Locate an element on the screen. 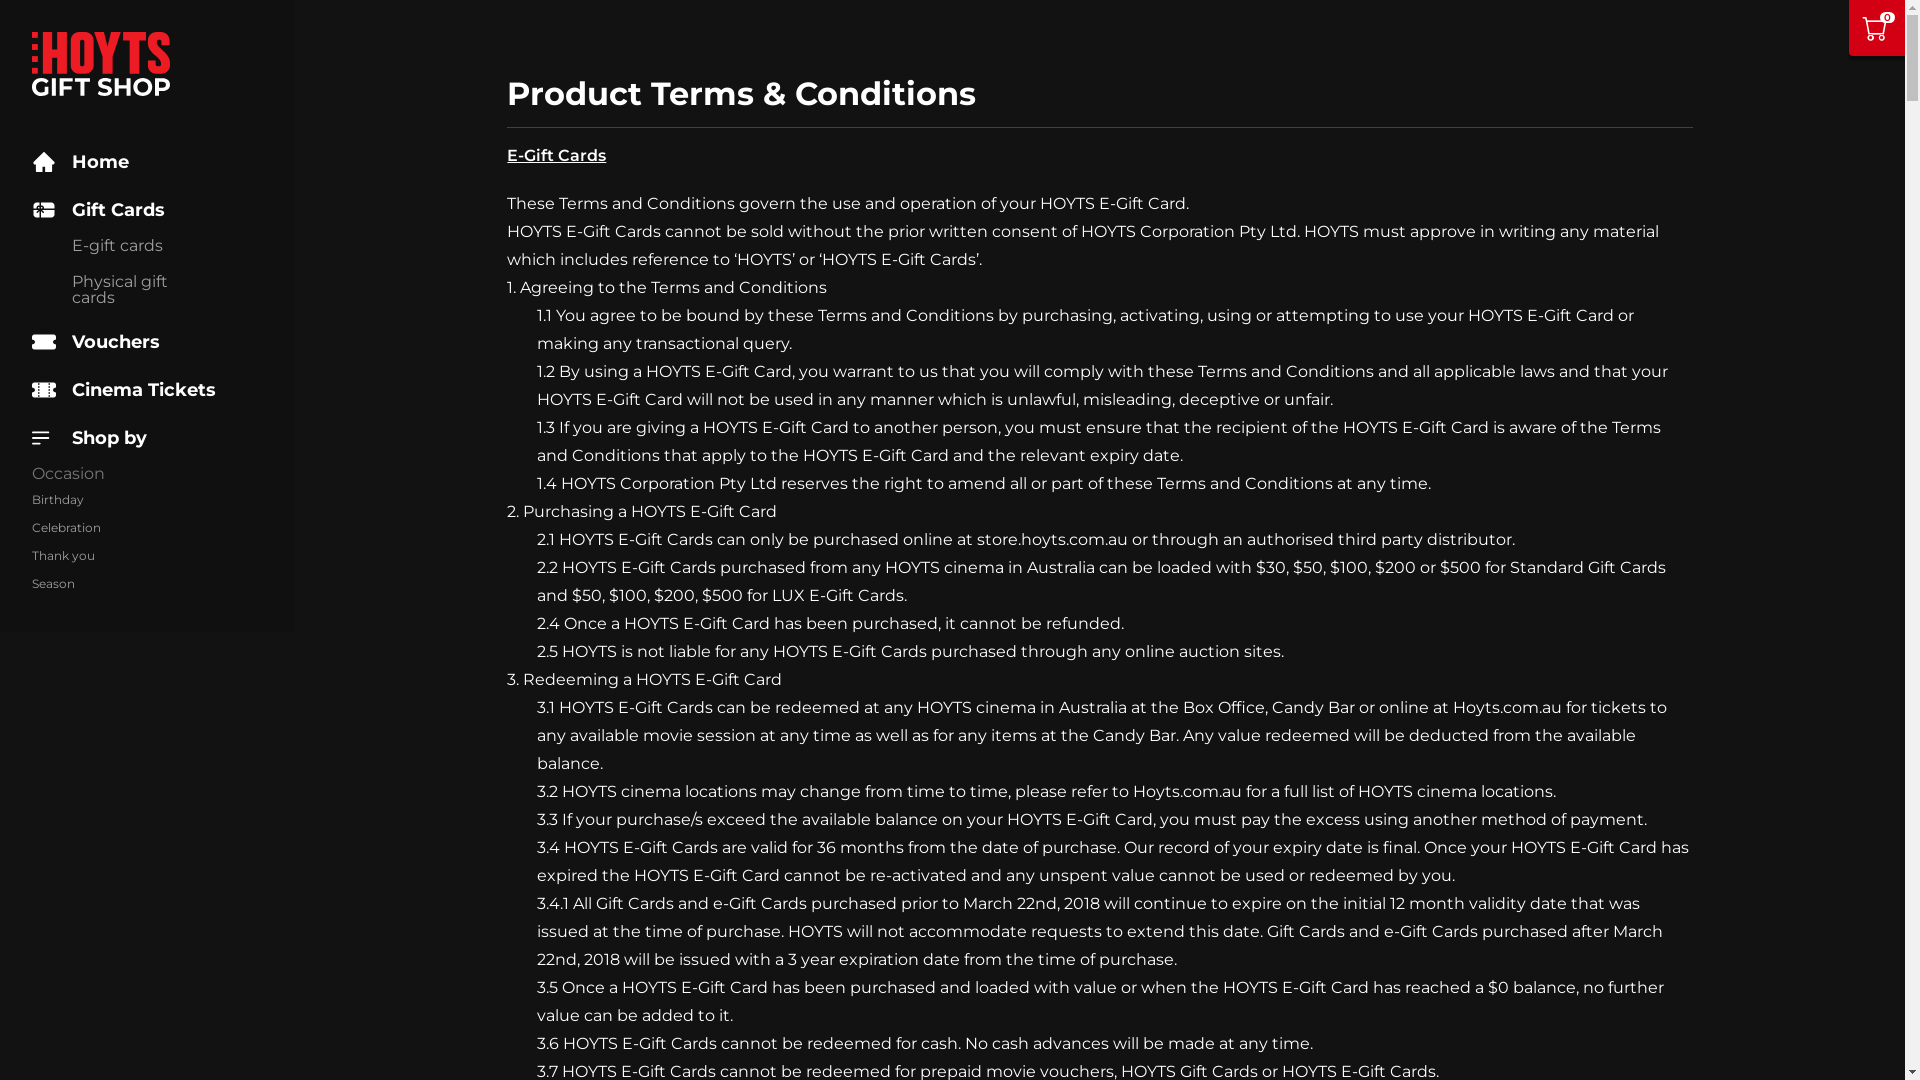 The image size is (1920, 1080). Celebration is located at coordinates (66, 528).